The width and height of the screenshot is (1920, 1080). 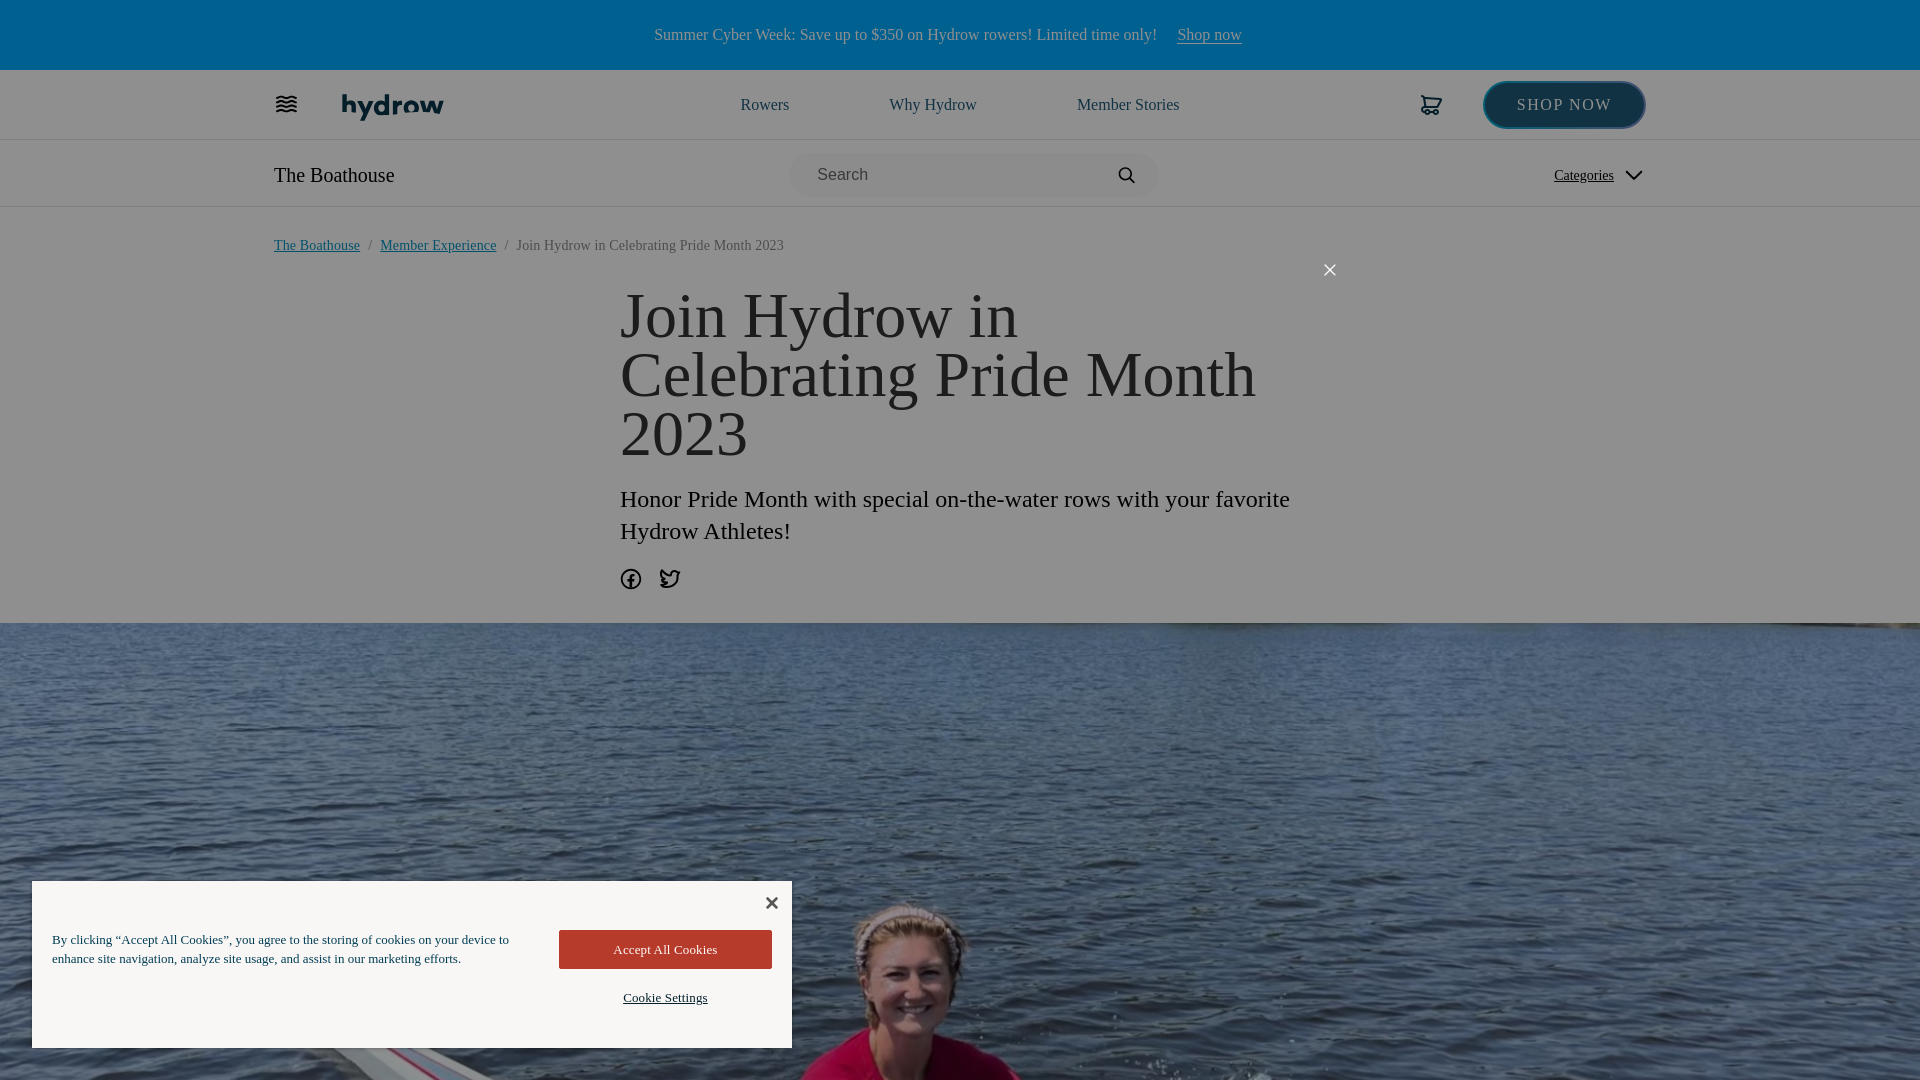 I want to click on Close, so click(x=1329, y=270).